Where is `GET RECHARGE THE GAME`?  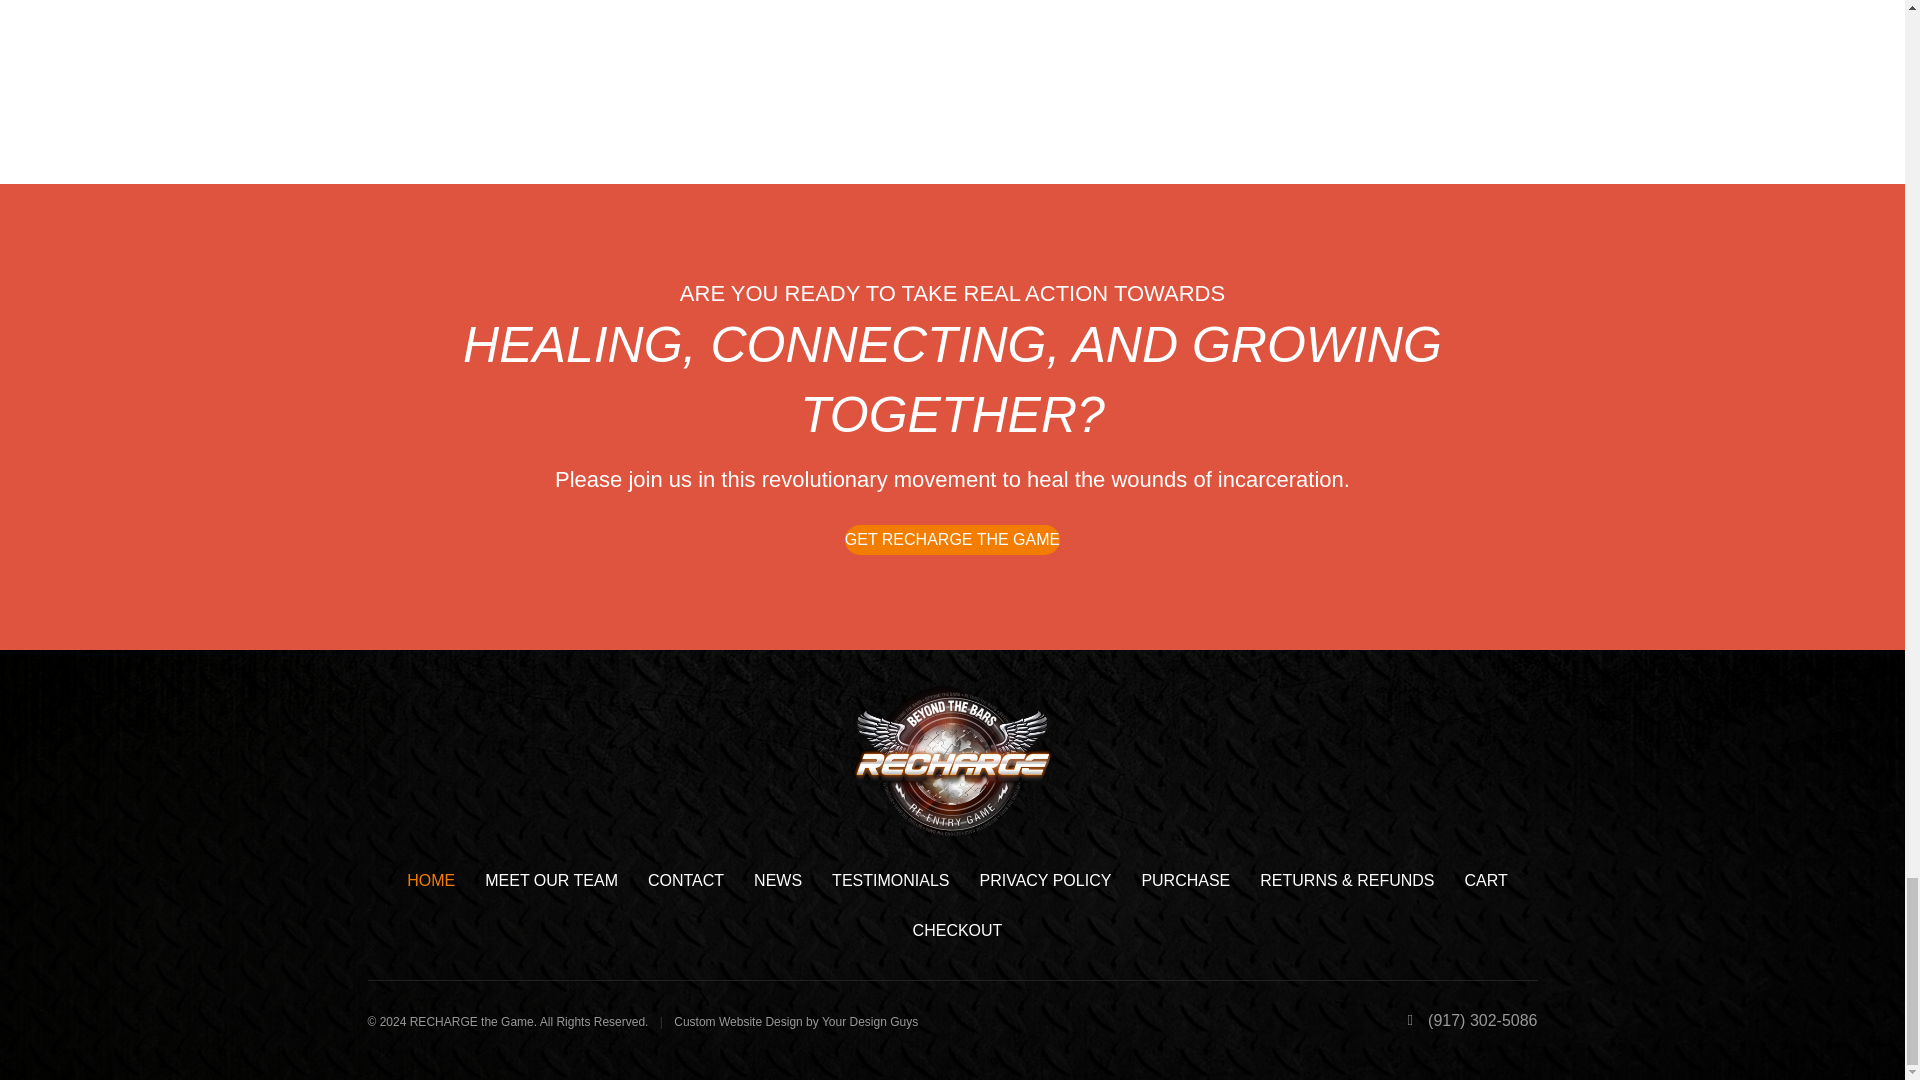
GET RECHARGE THE GAME is located at coordinates (952, 540).